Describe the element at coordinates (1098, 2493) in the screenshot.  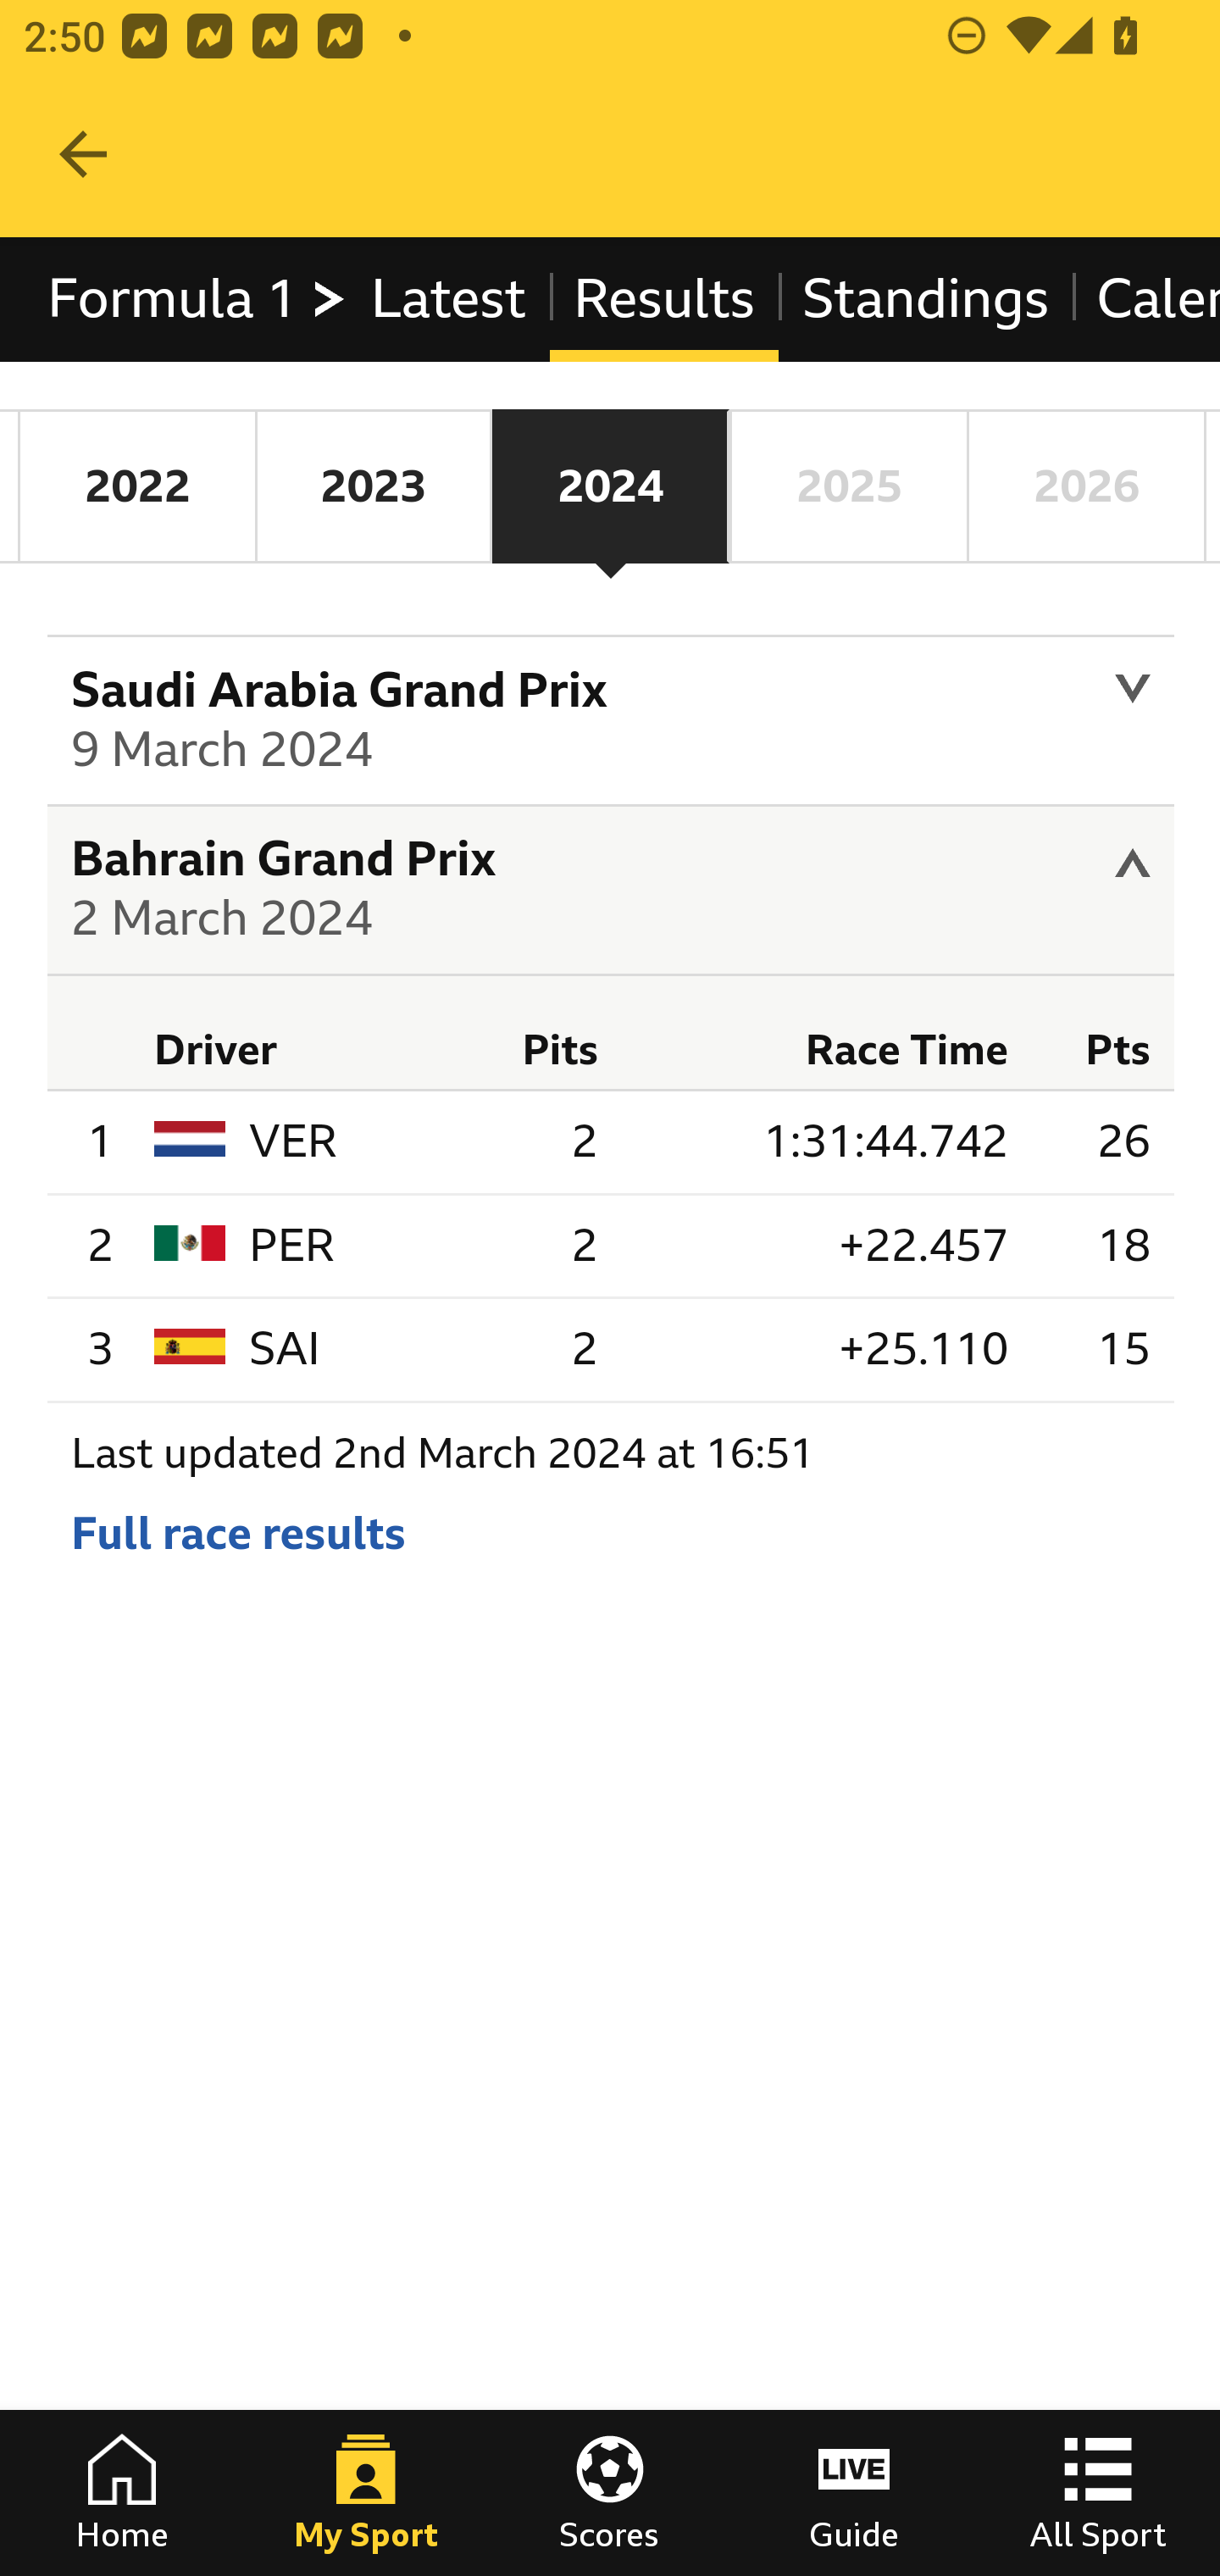
I see `All Sport` at that location.